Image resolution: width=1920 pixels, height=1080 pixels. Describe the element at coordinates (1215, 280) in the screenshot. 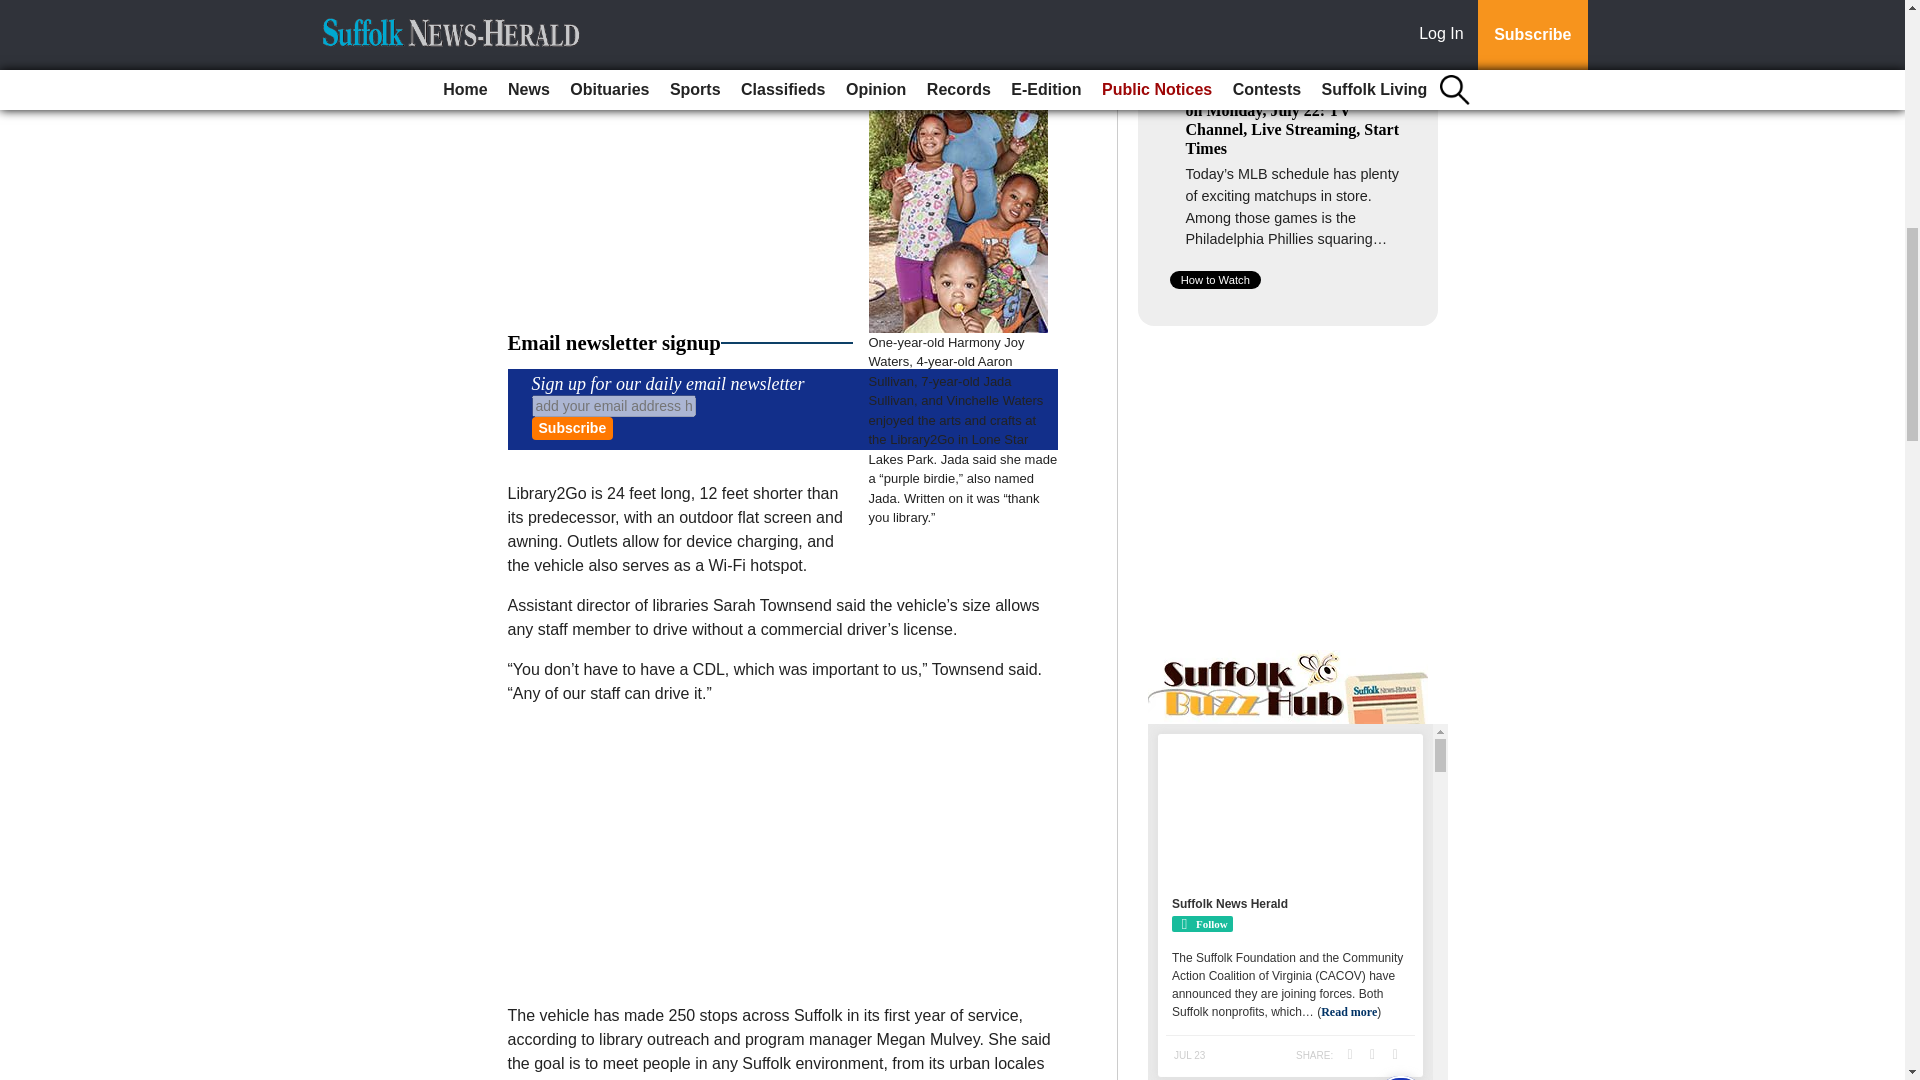

I see `How to Watch` at that location.